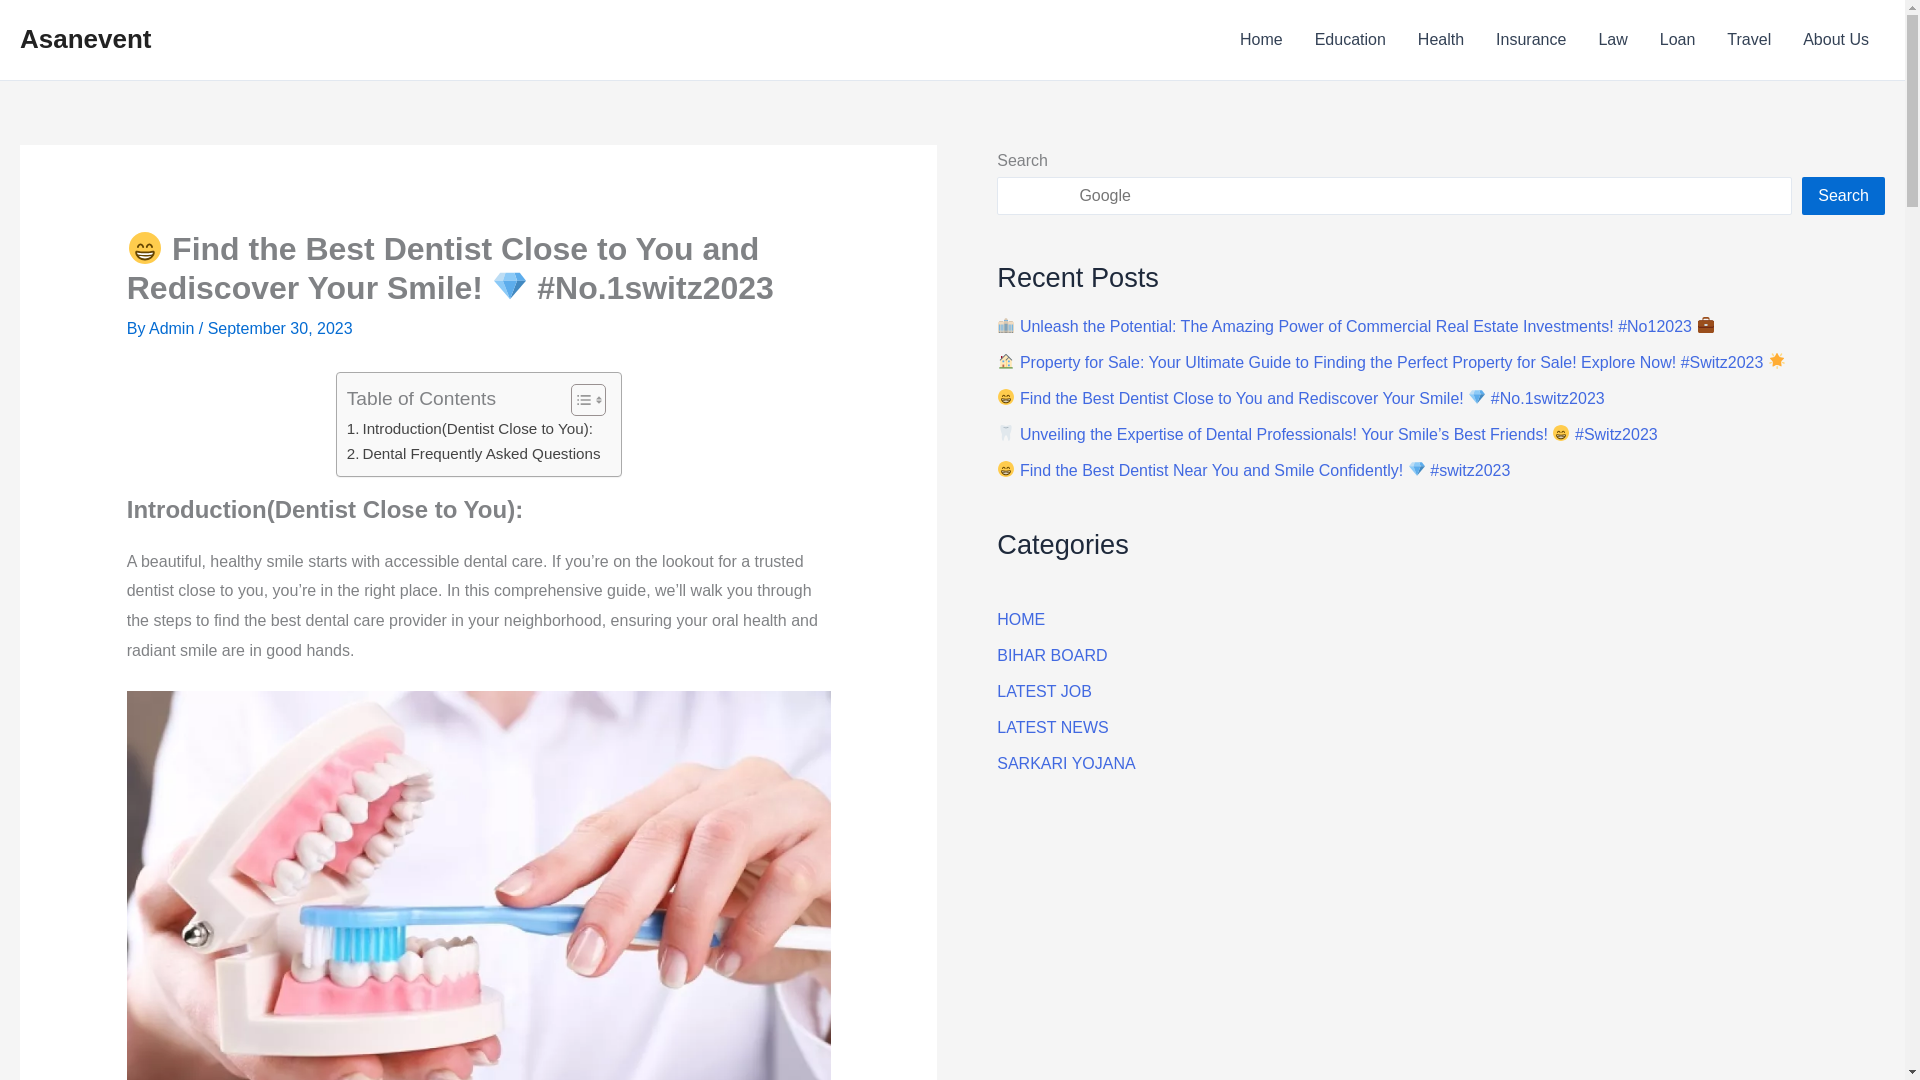 This screenshot has height=1080, width=1920. What do you see at coordinates (174, 328) in the screenshot?
I see `View all posts by Admin` at bounding box center [174, 328].